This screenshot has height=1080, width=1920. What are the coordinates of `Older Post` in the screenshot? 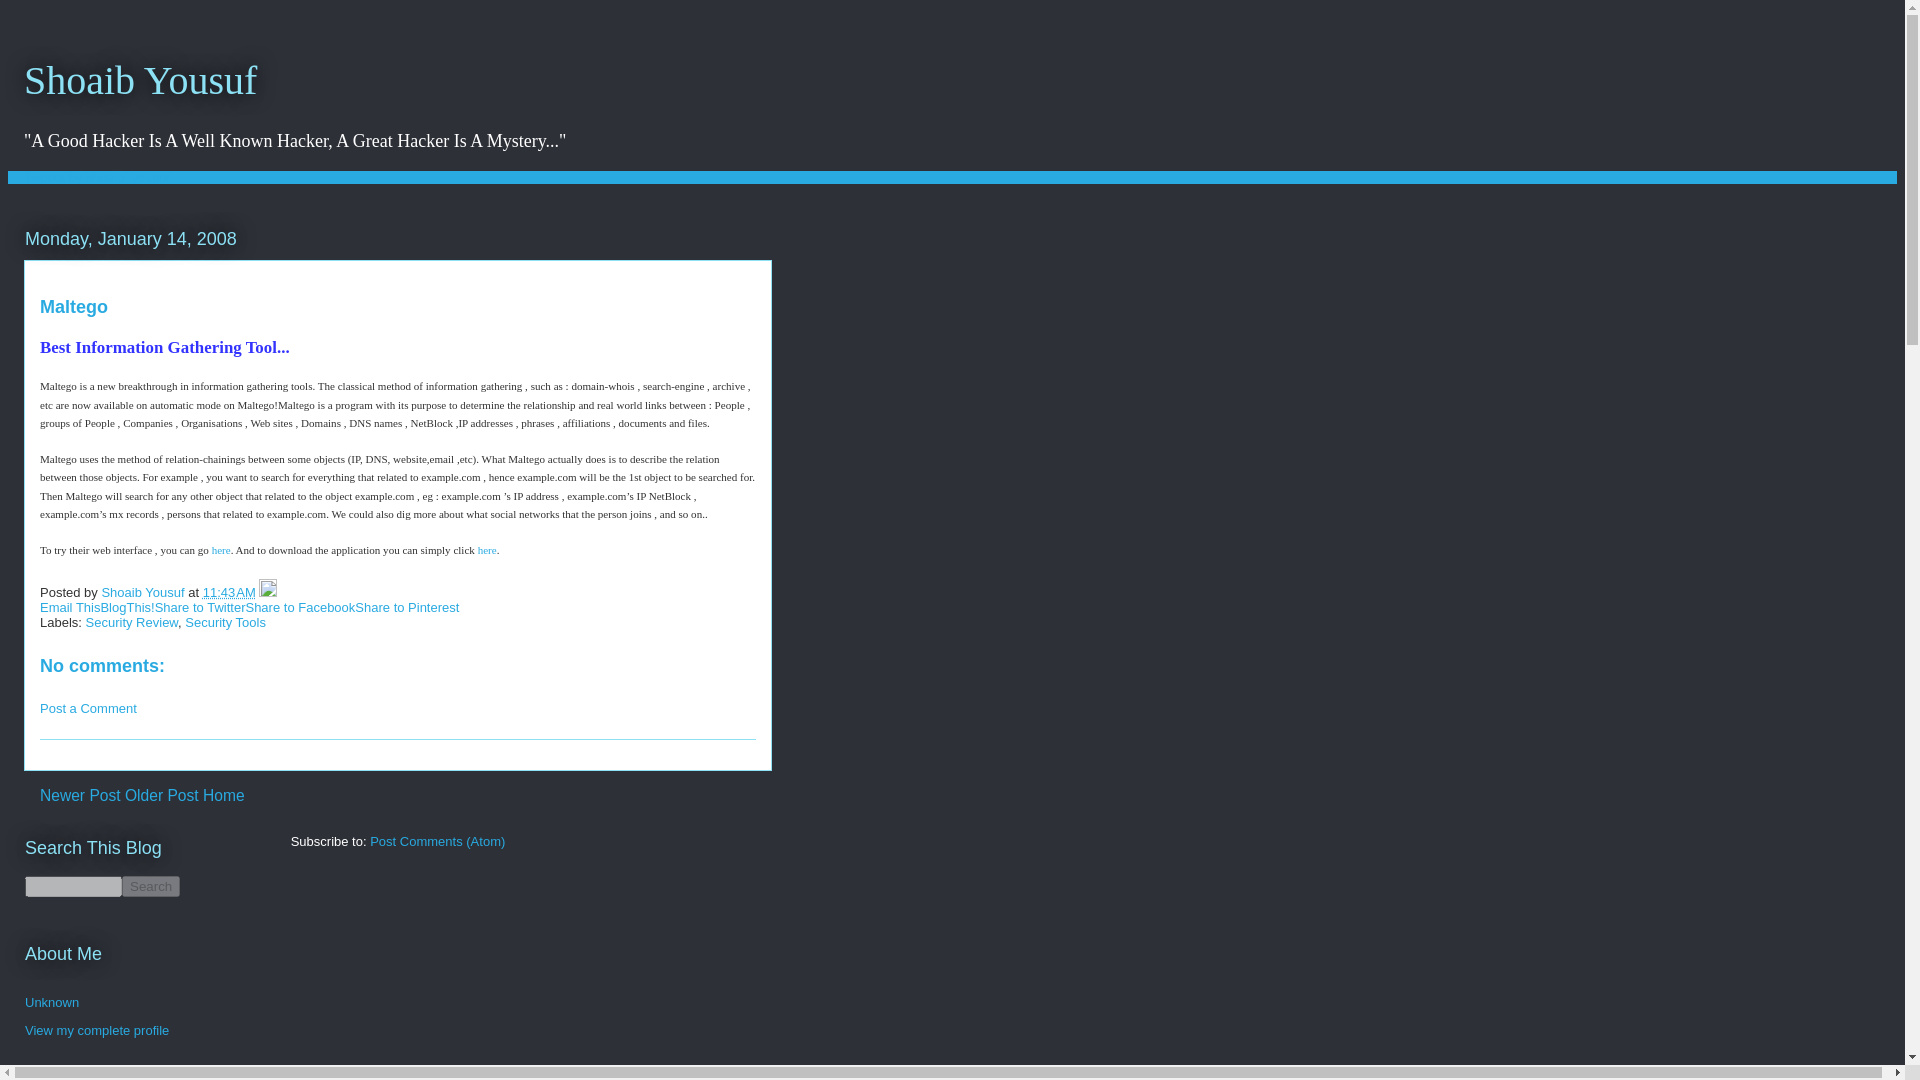 It's located at (162, 795).